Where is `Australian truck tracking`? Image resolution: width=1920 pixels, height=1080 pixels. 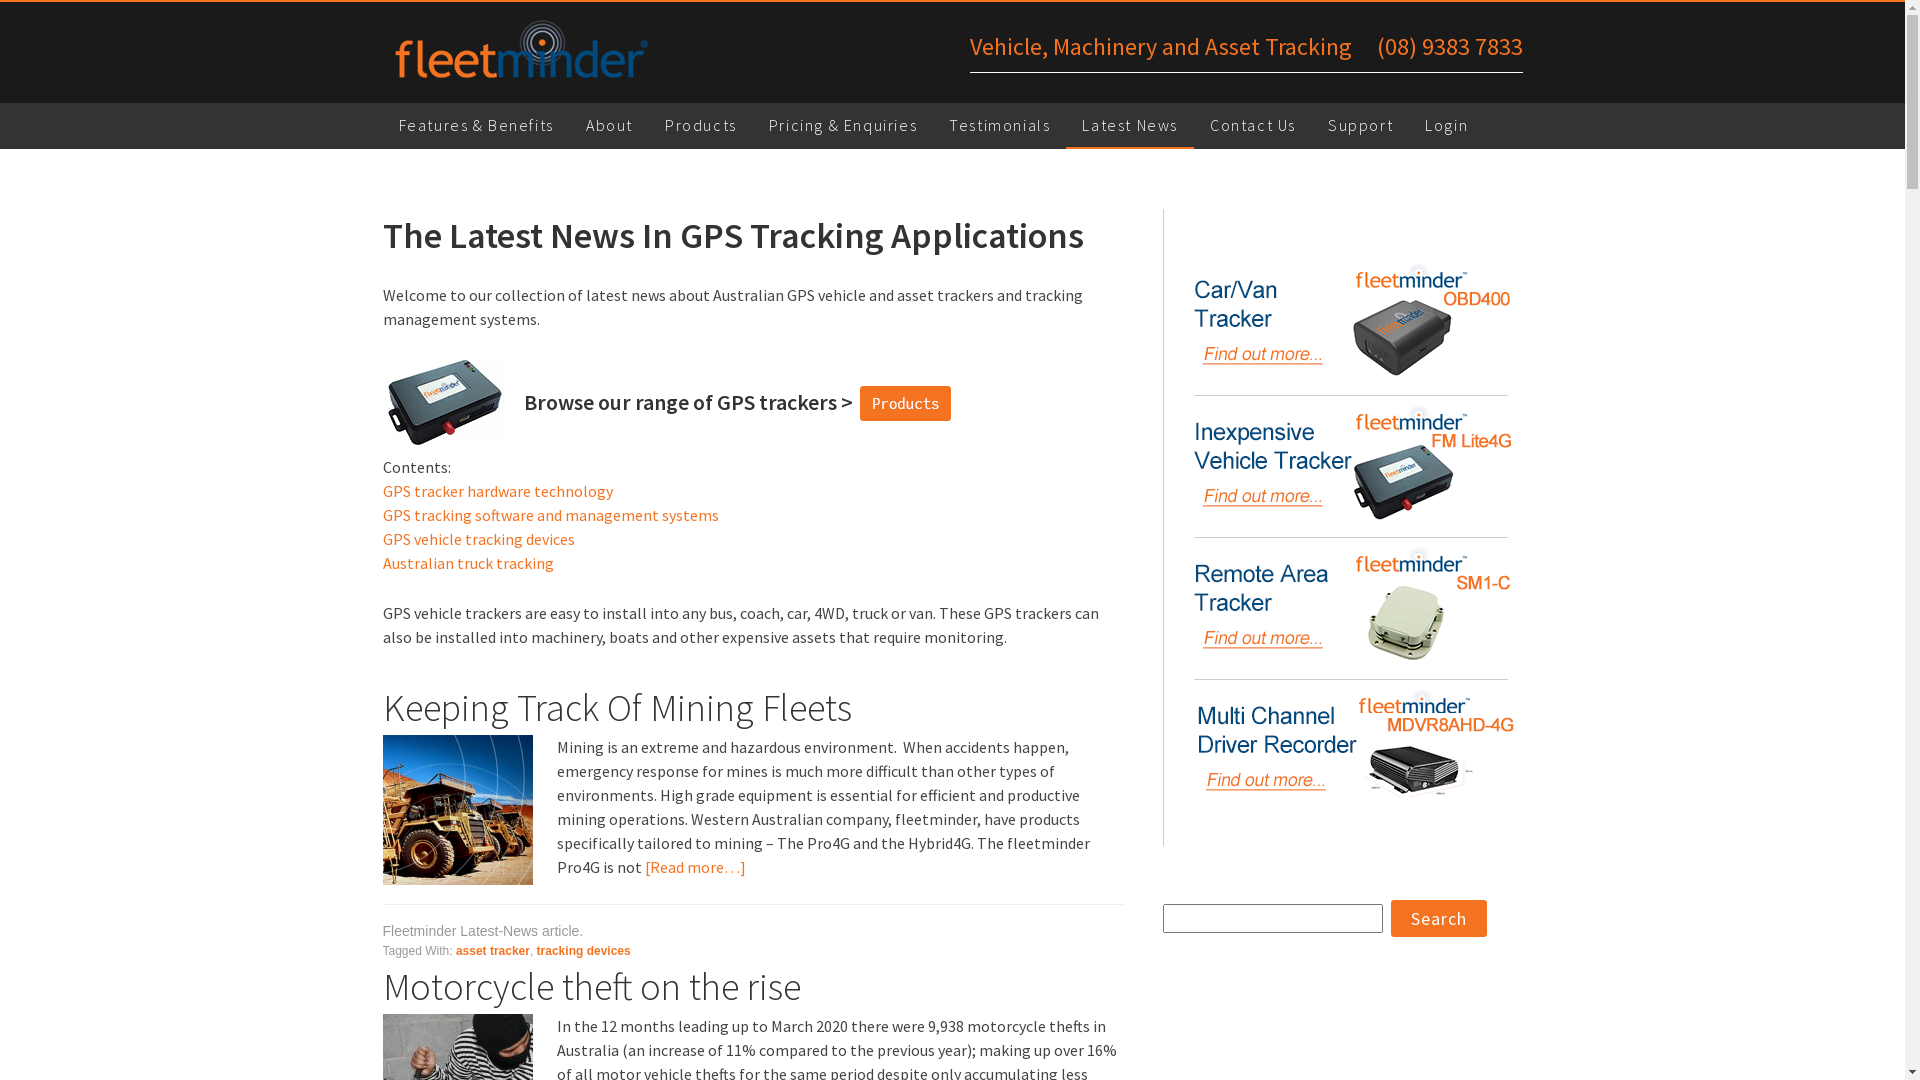 Australian truck tracking is located at coordinates (468, 563).